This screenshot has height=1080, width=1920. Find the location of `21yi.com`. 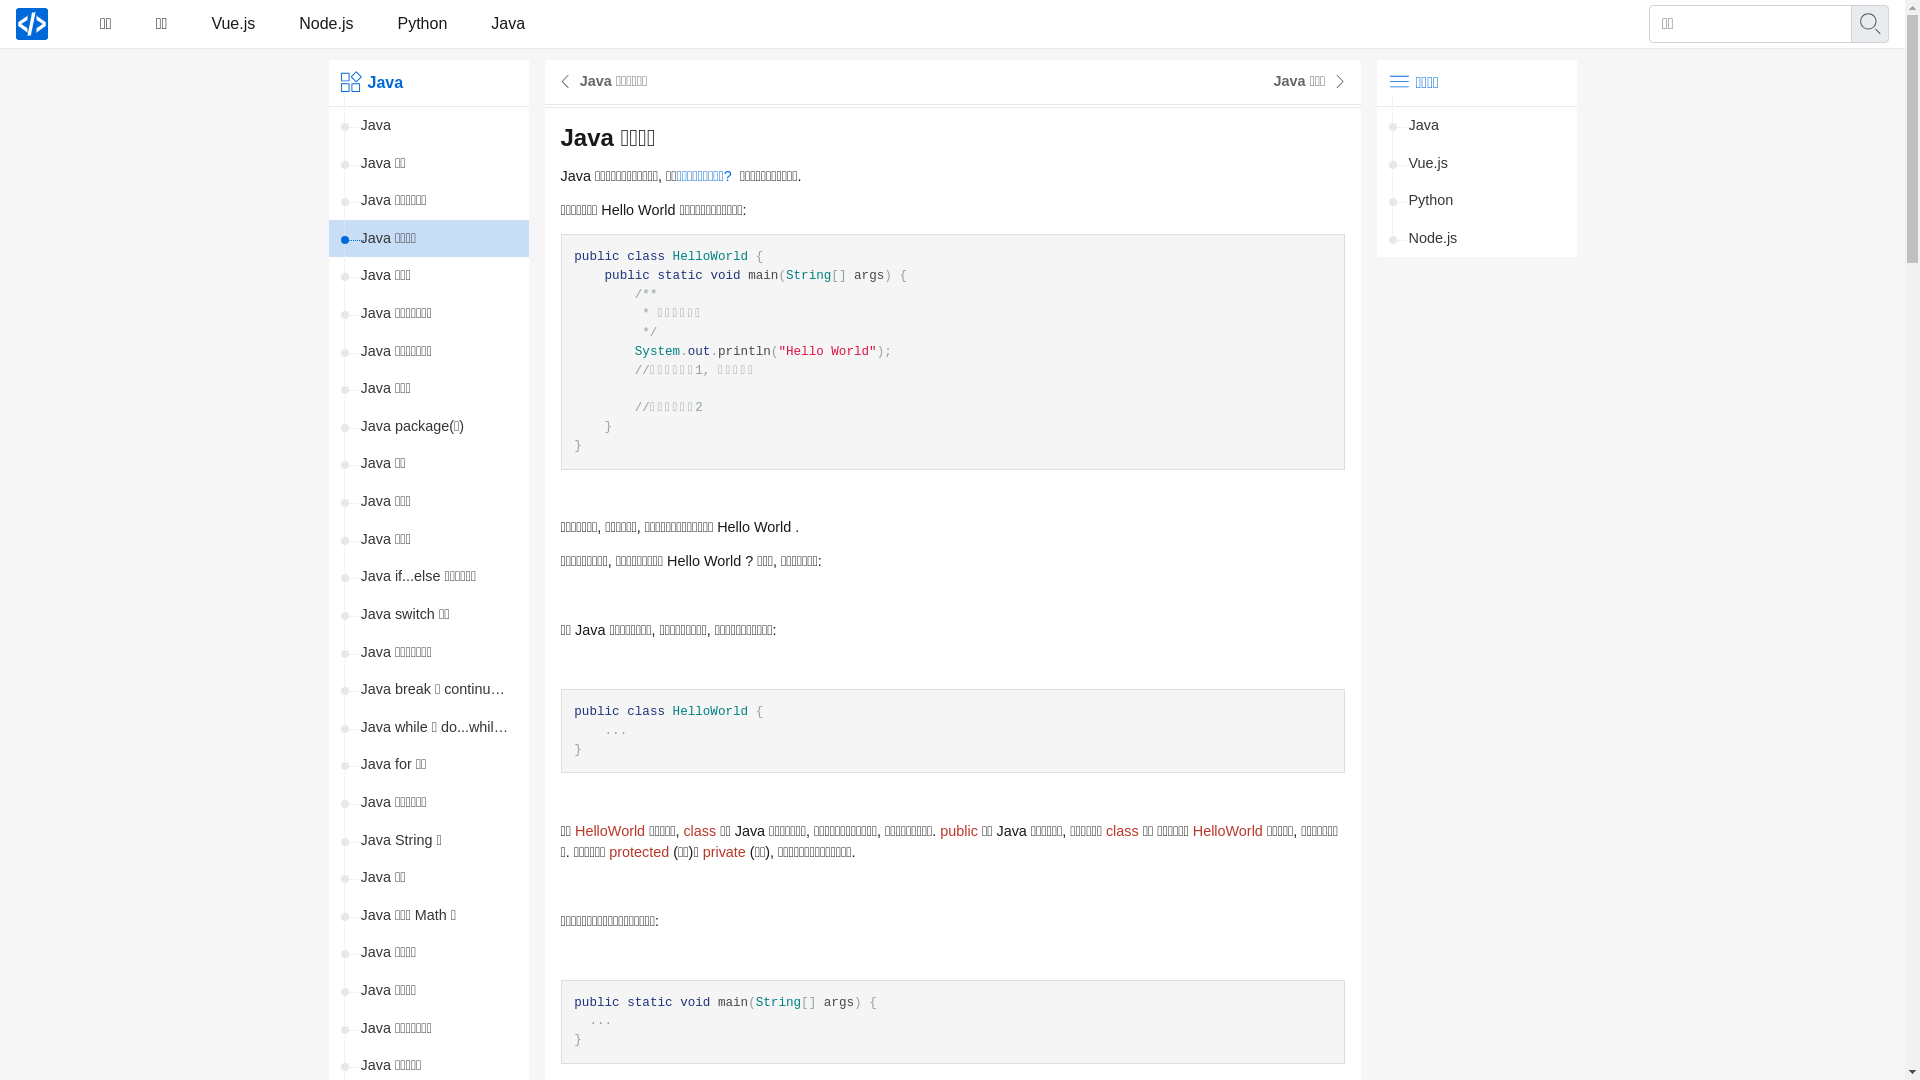

21yi.com is located at coordinates (32, 24).